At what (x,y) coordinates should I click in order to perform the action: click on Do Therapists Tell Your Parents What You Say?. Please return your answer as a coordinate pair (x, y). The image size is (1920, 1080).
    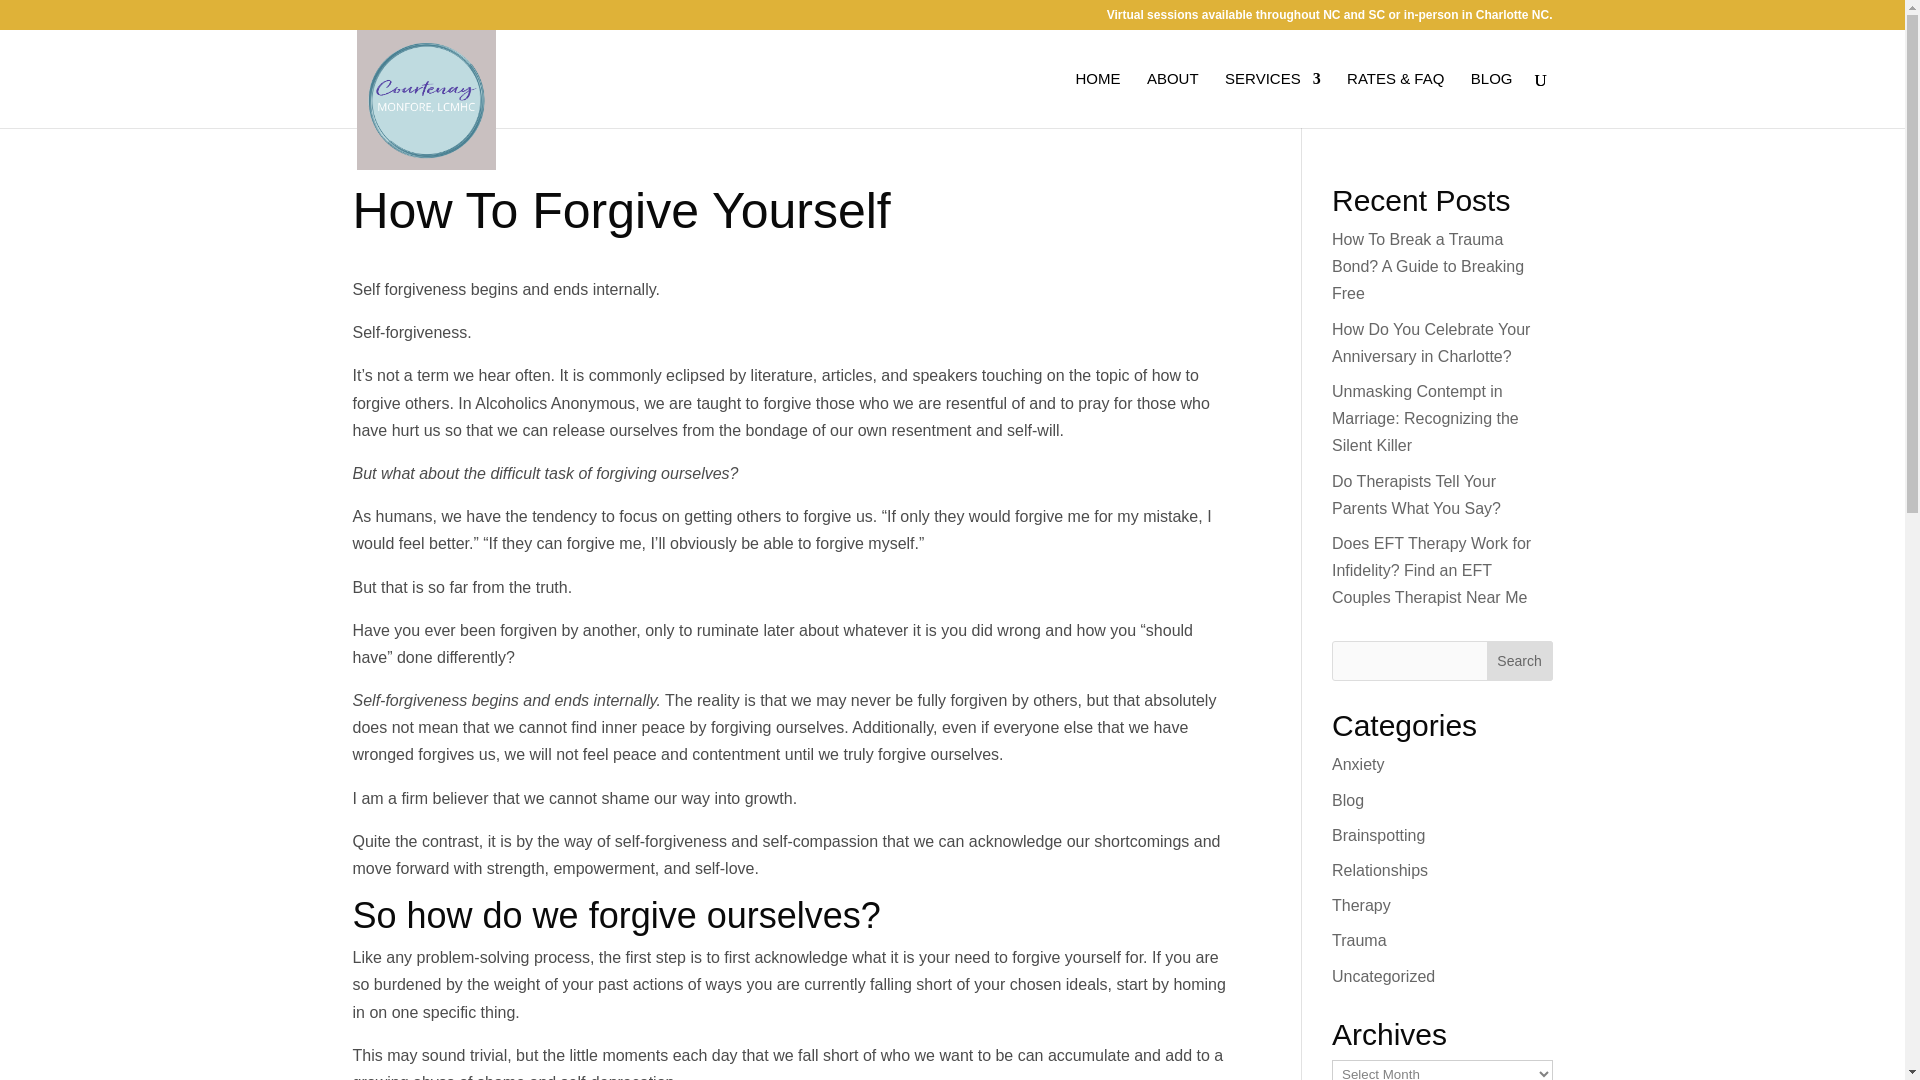
    Looking at the image, I should click on (1416, 494).